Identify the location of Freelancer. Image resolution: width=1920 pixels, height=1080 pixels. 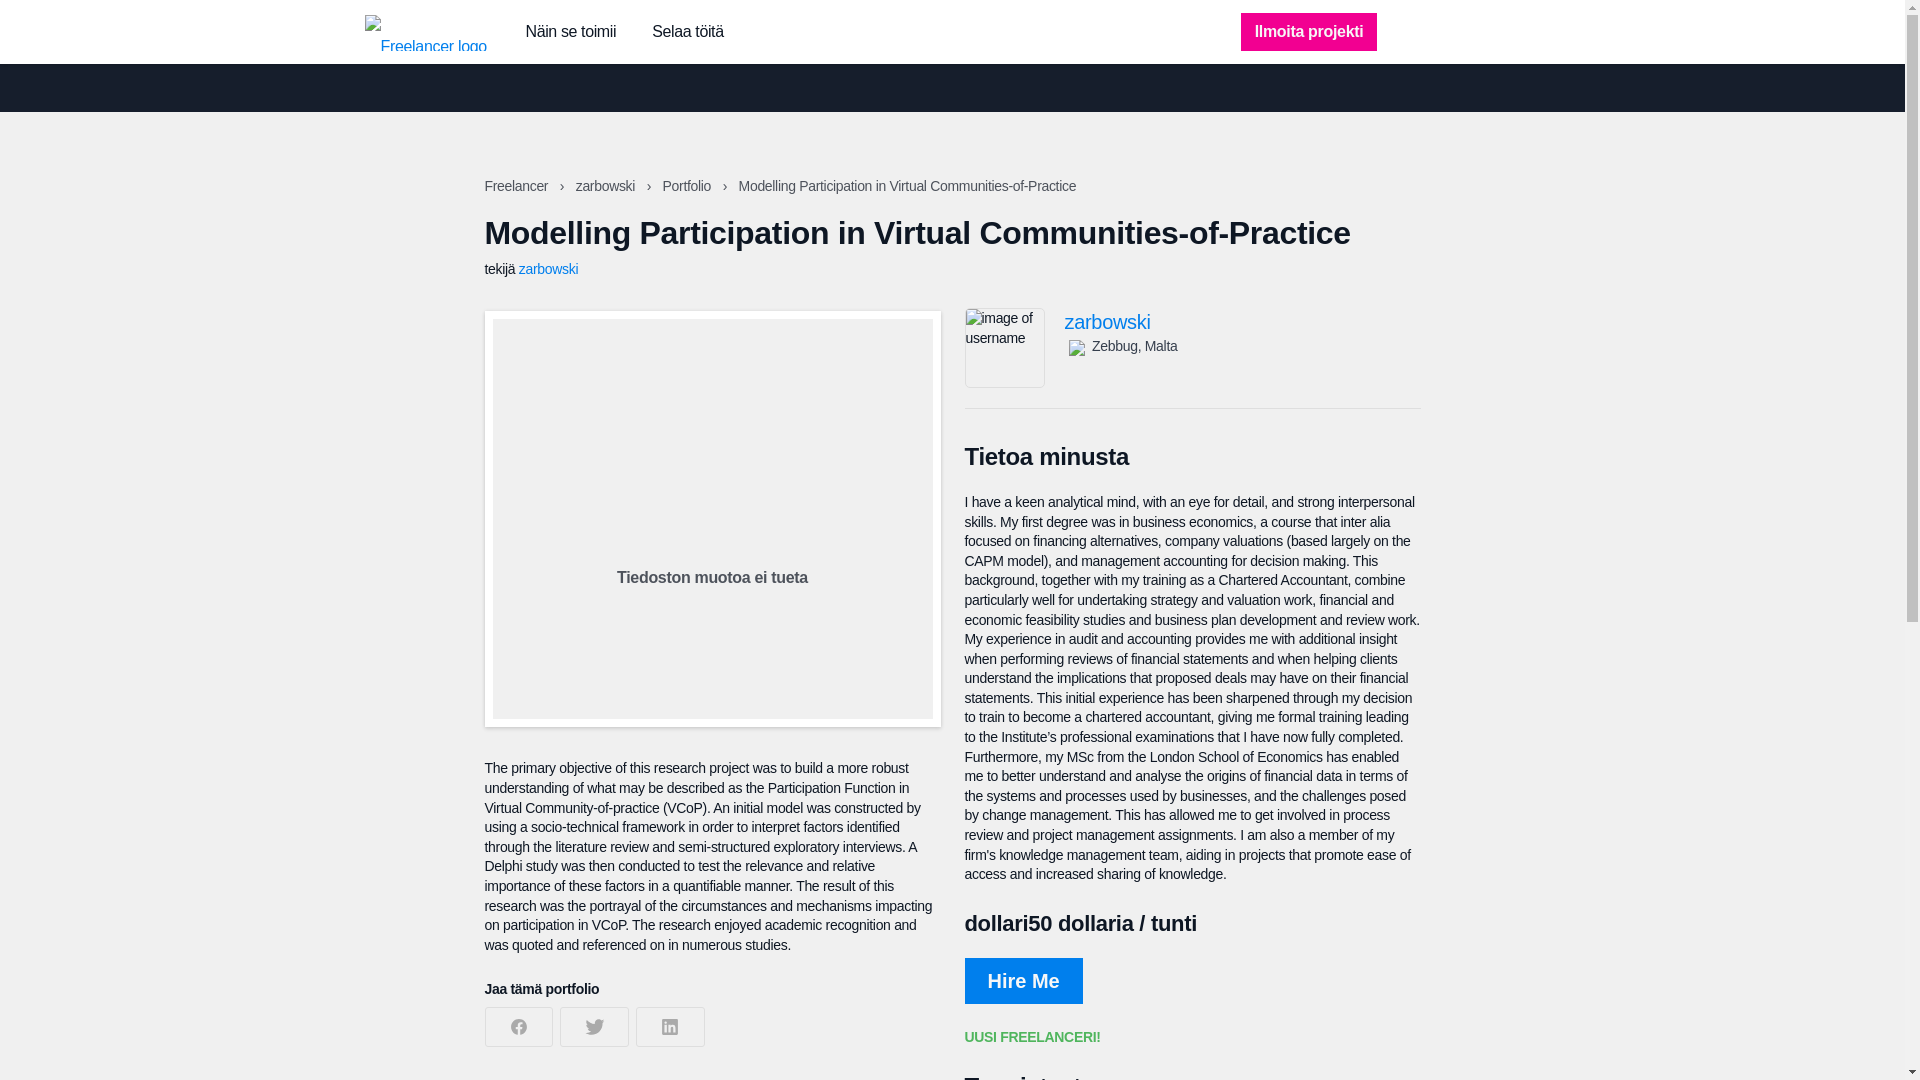
(517, 186).